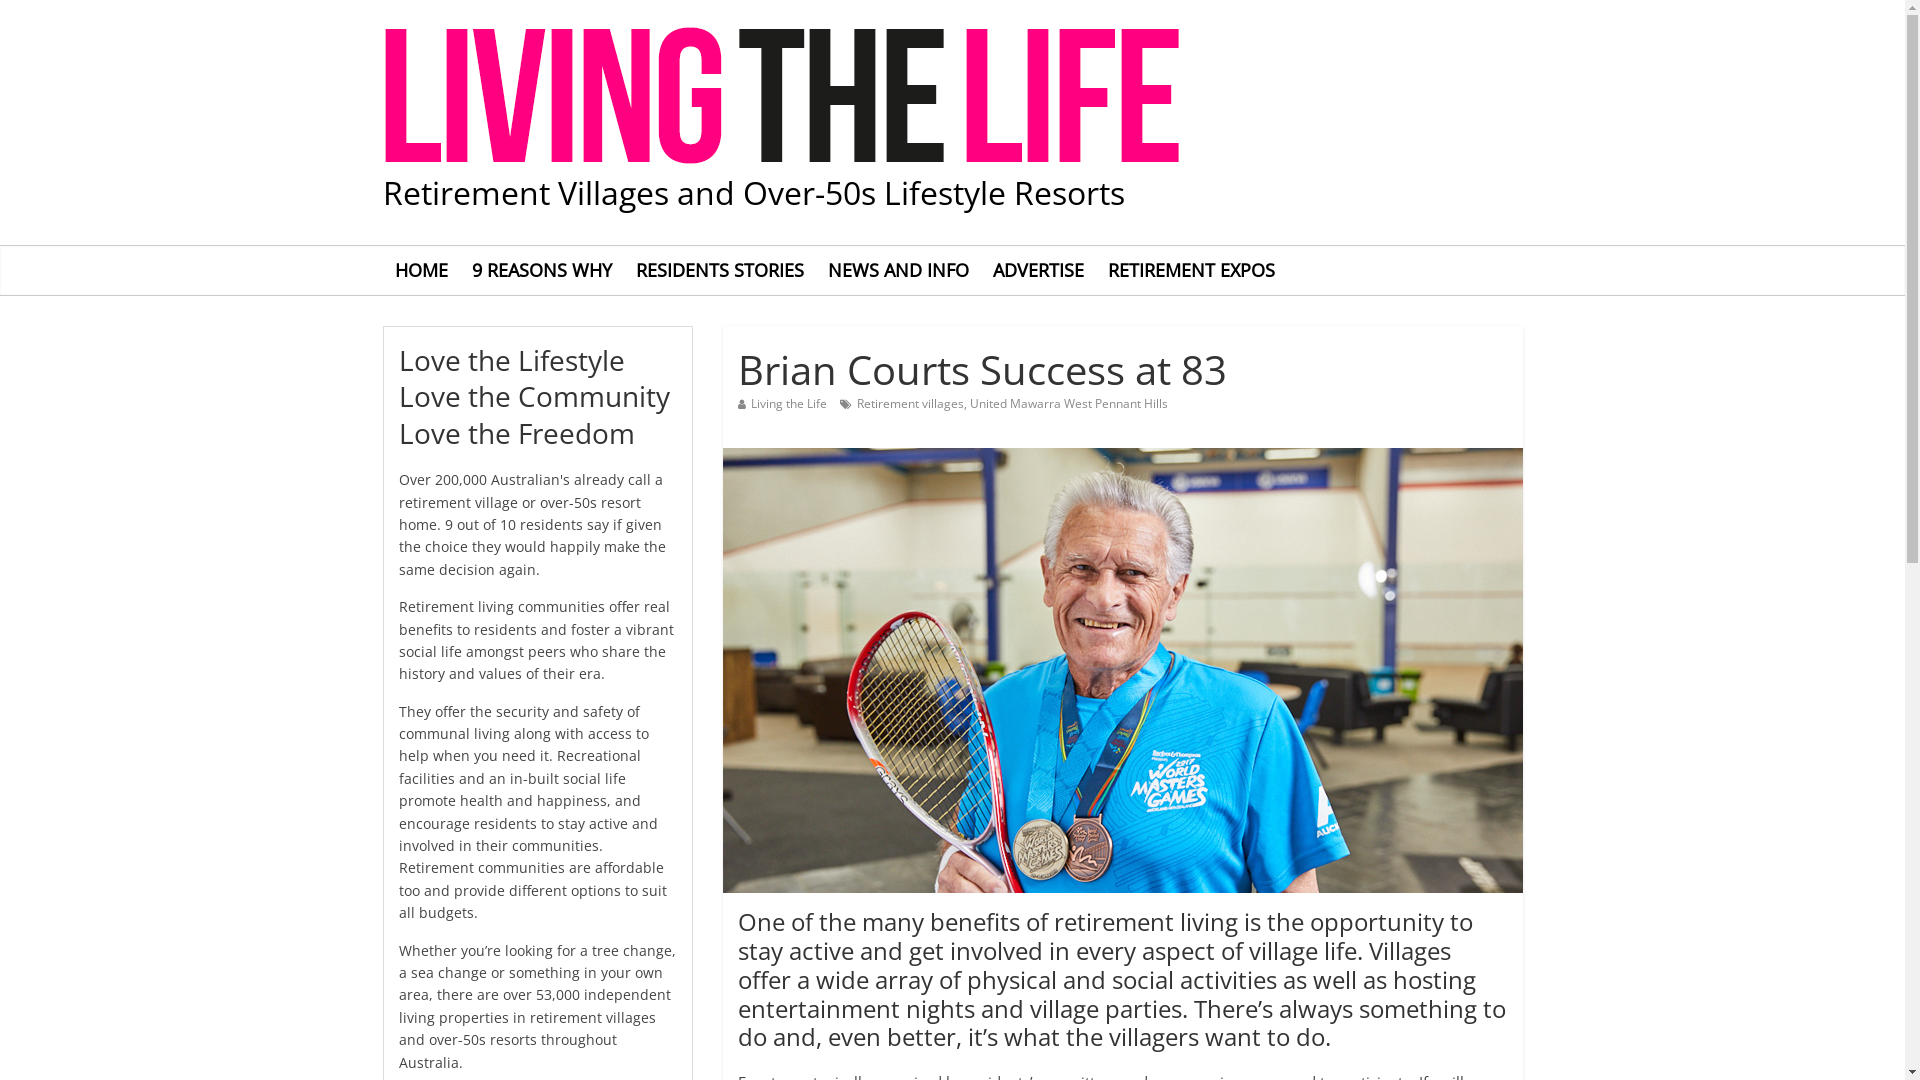 This screenshot has width=1920, height=1080. Describe the element at coordinates (542, 270) in the screenshot. I see `9 REASONS WHY` at that location.